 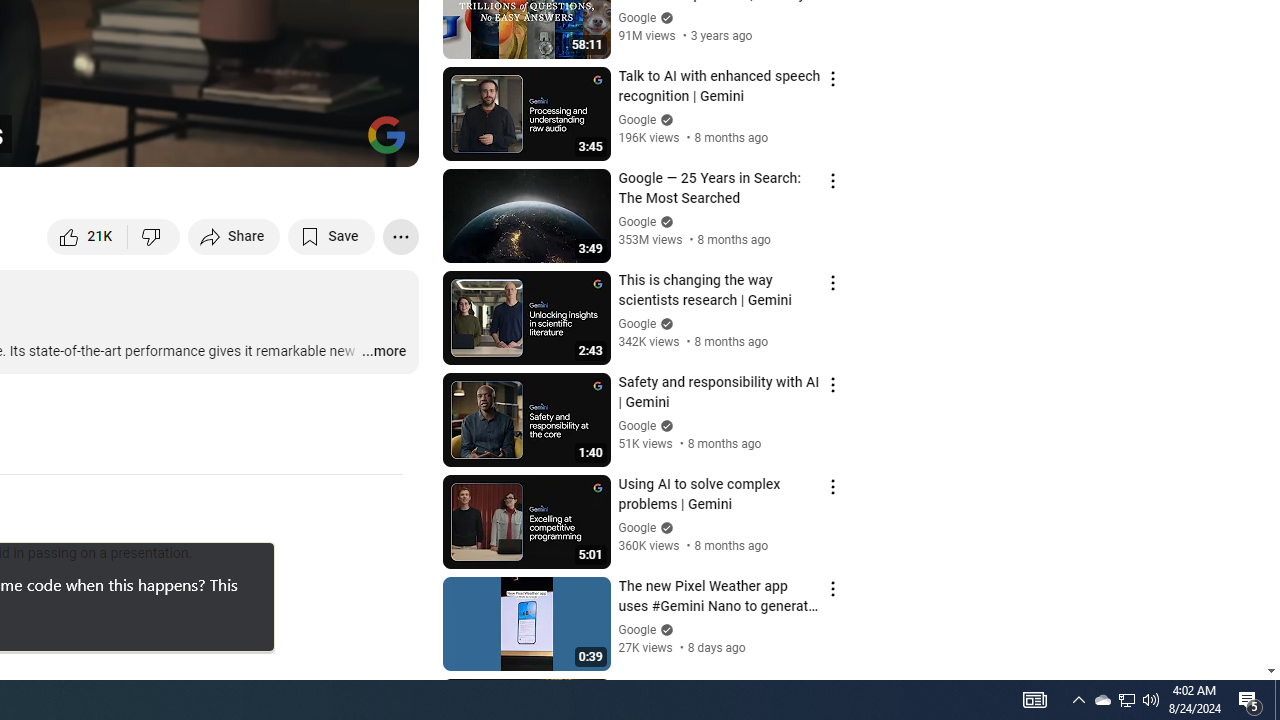 I want to click on More actions, so click(x=400, y=236).